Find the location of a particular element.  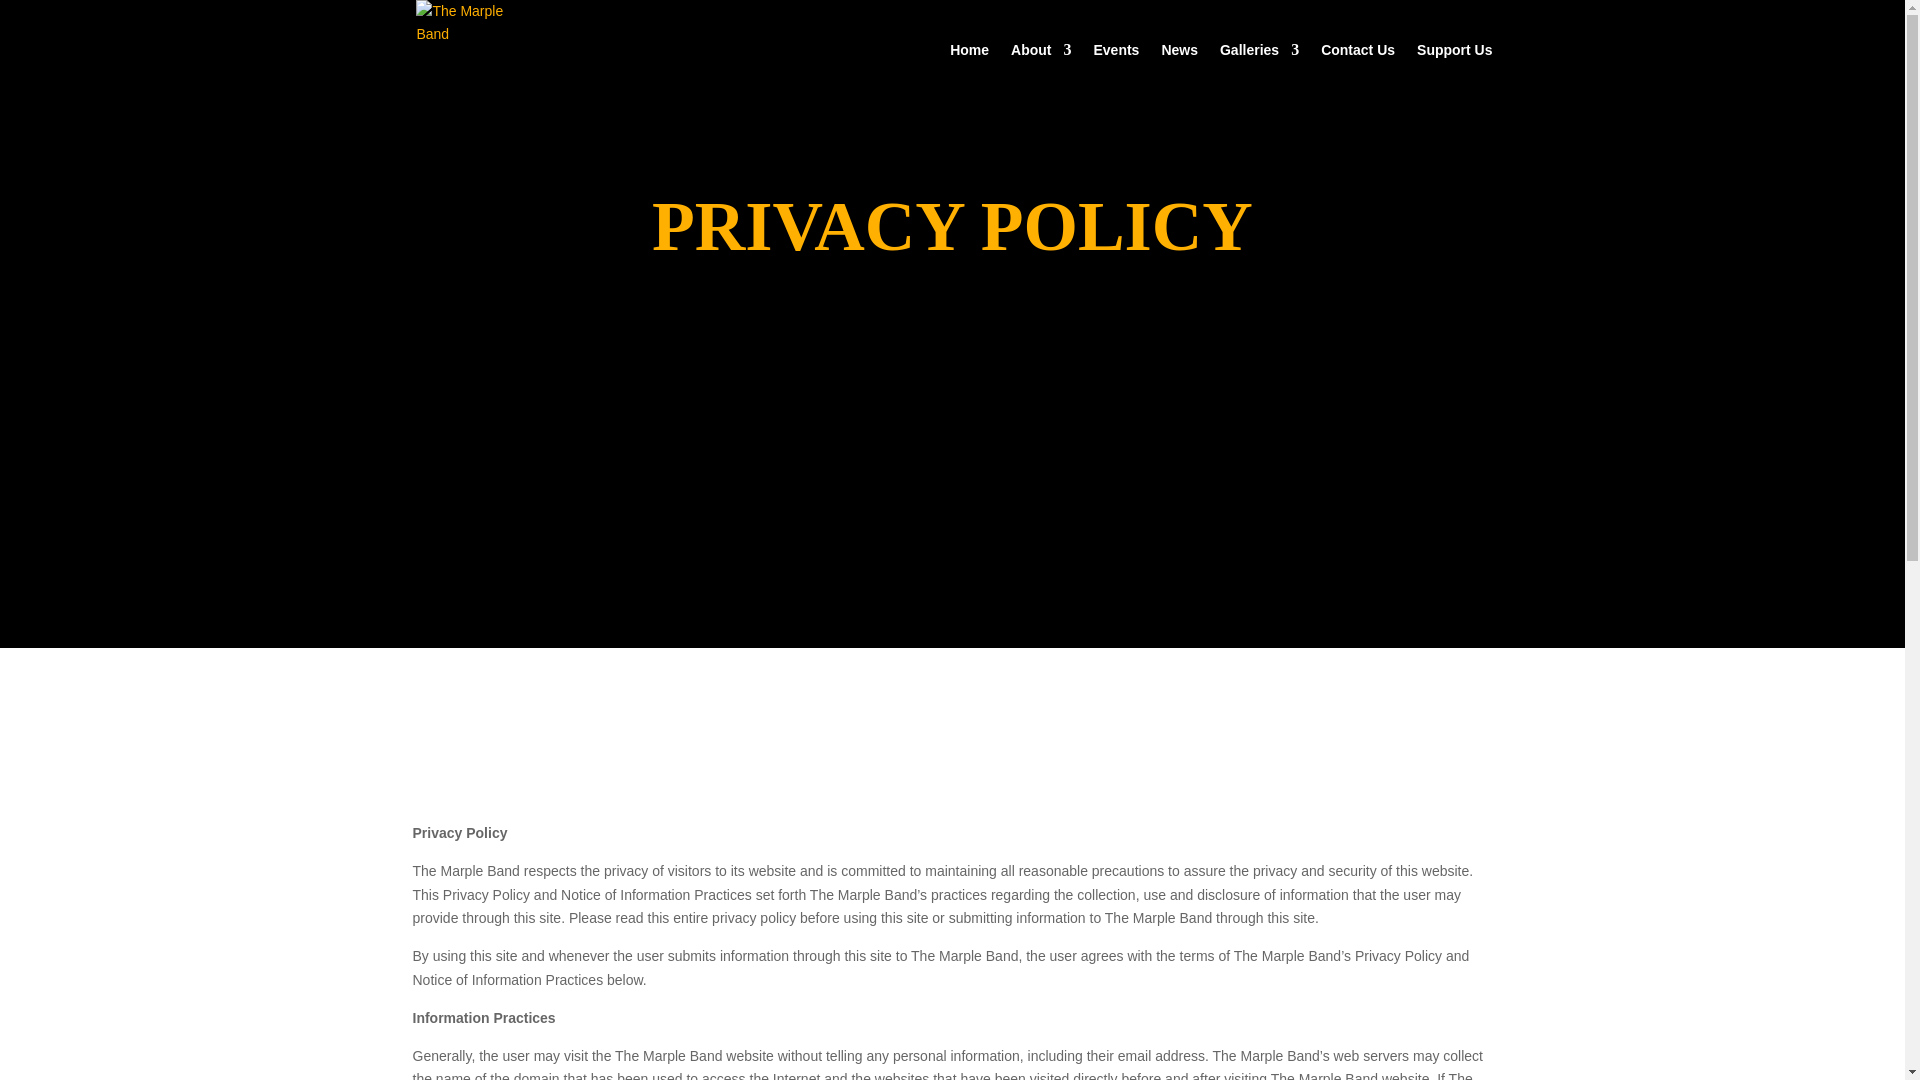

Support Us is located at coordinates (1454, 72).